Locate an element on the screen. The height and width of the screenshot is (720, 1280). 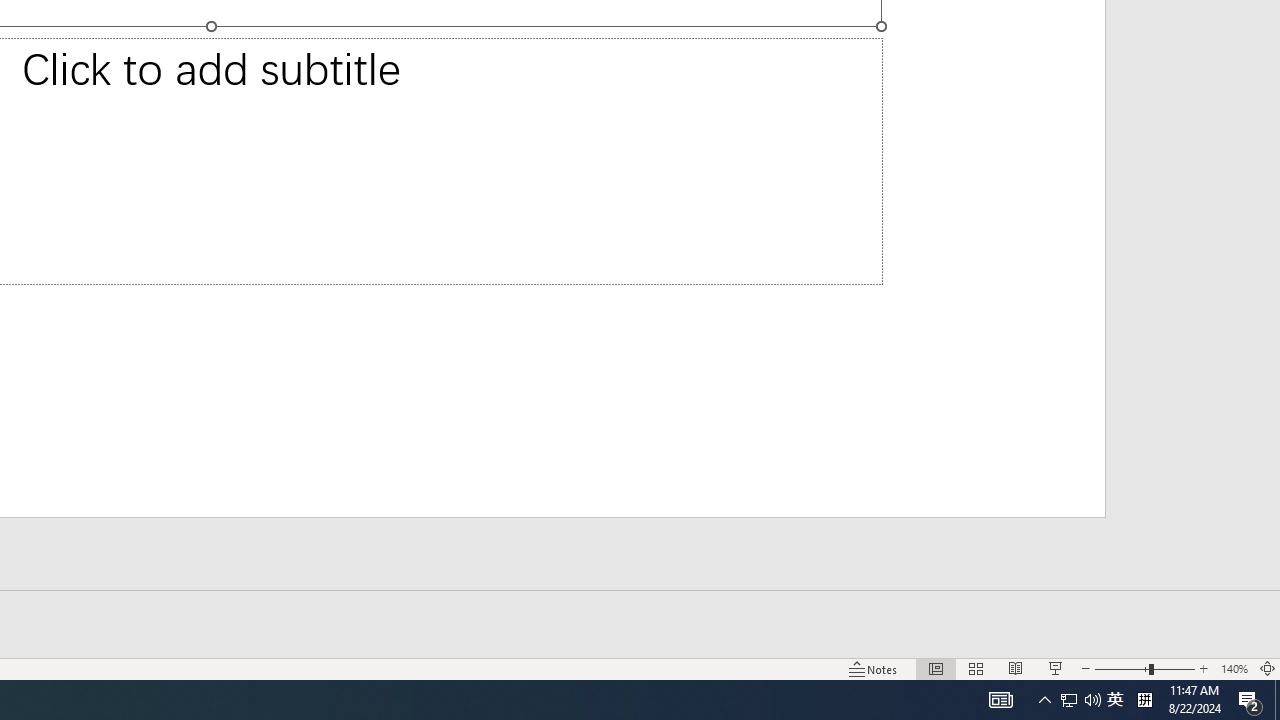
Zoom 140% is located at coordinates (1234, 668).